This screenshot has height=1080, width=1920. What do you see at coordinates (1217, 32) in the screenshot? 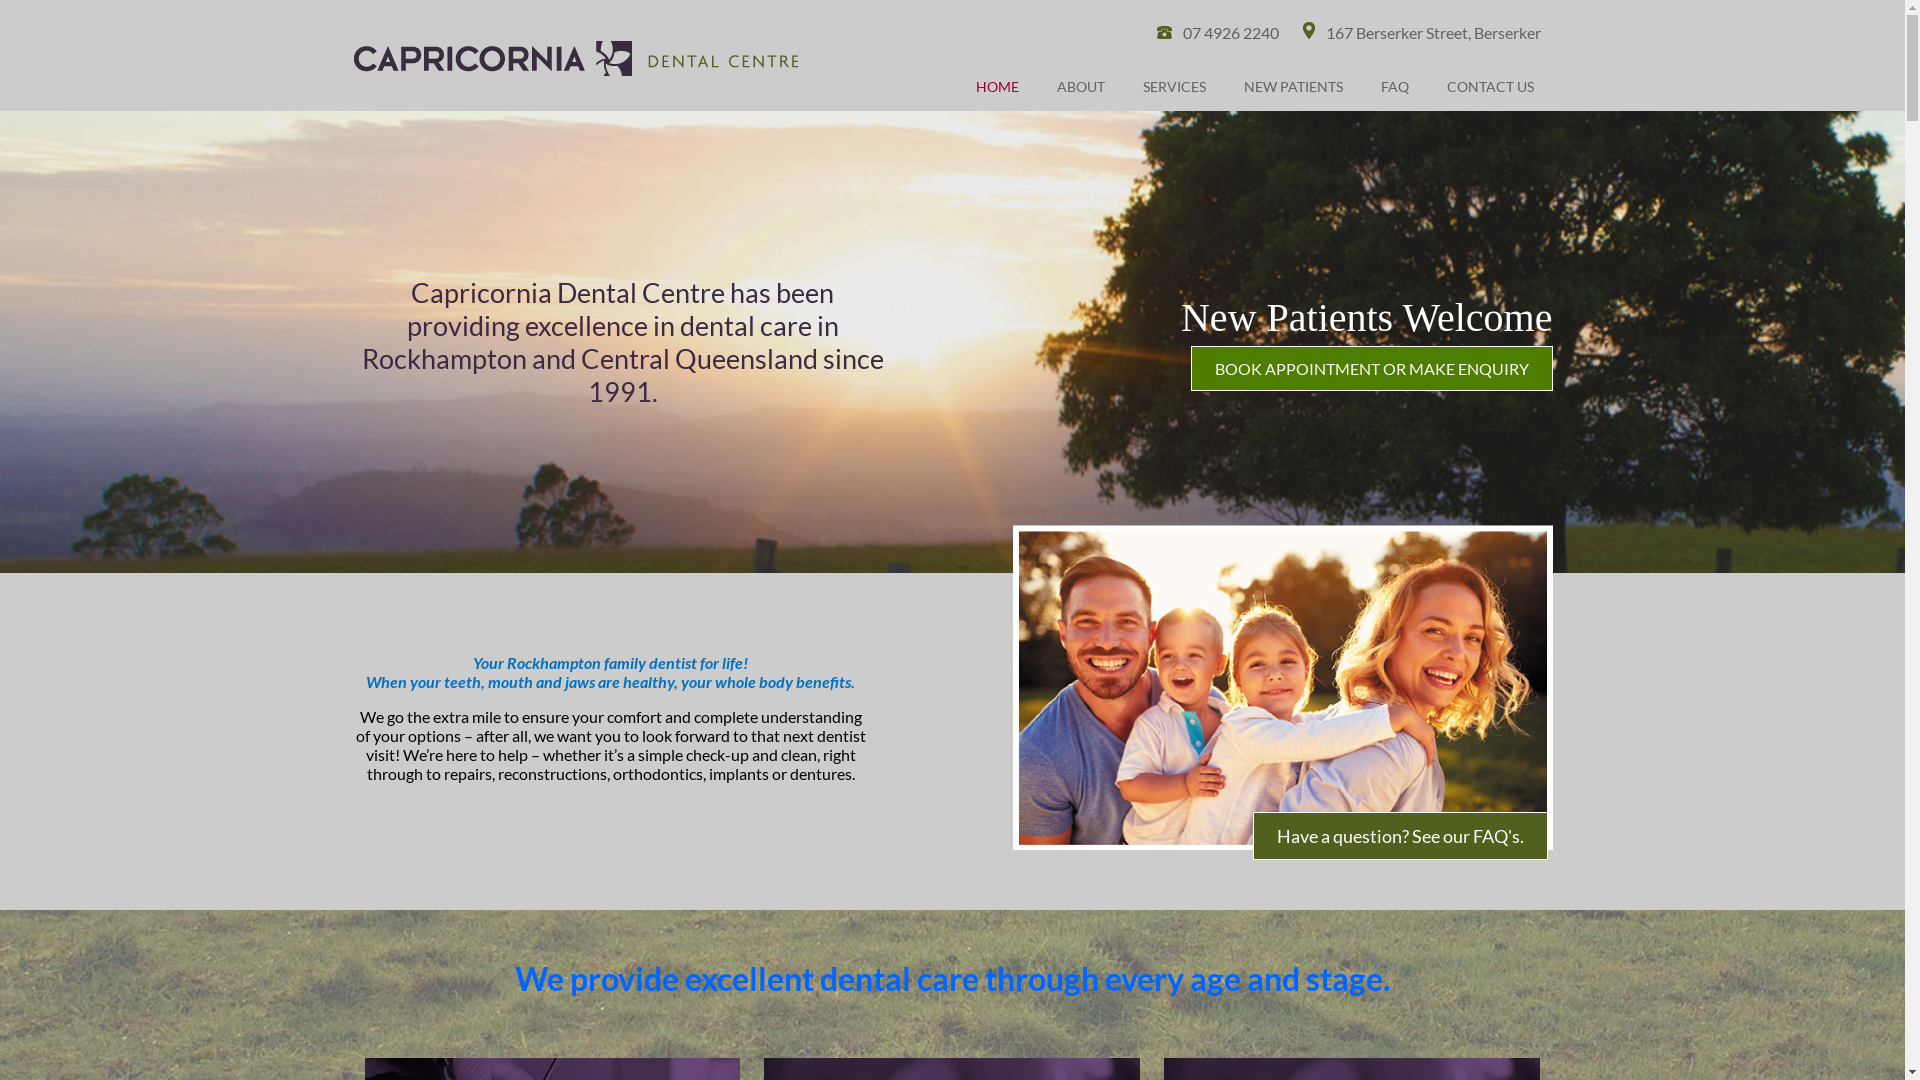
I see `07 4926 2240` at bounding box center [1217, 32].